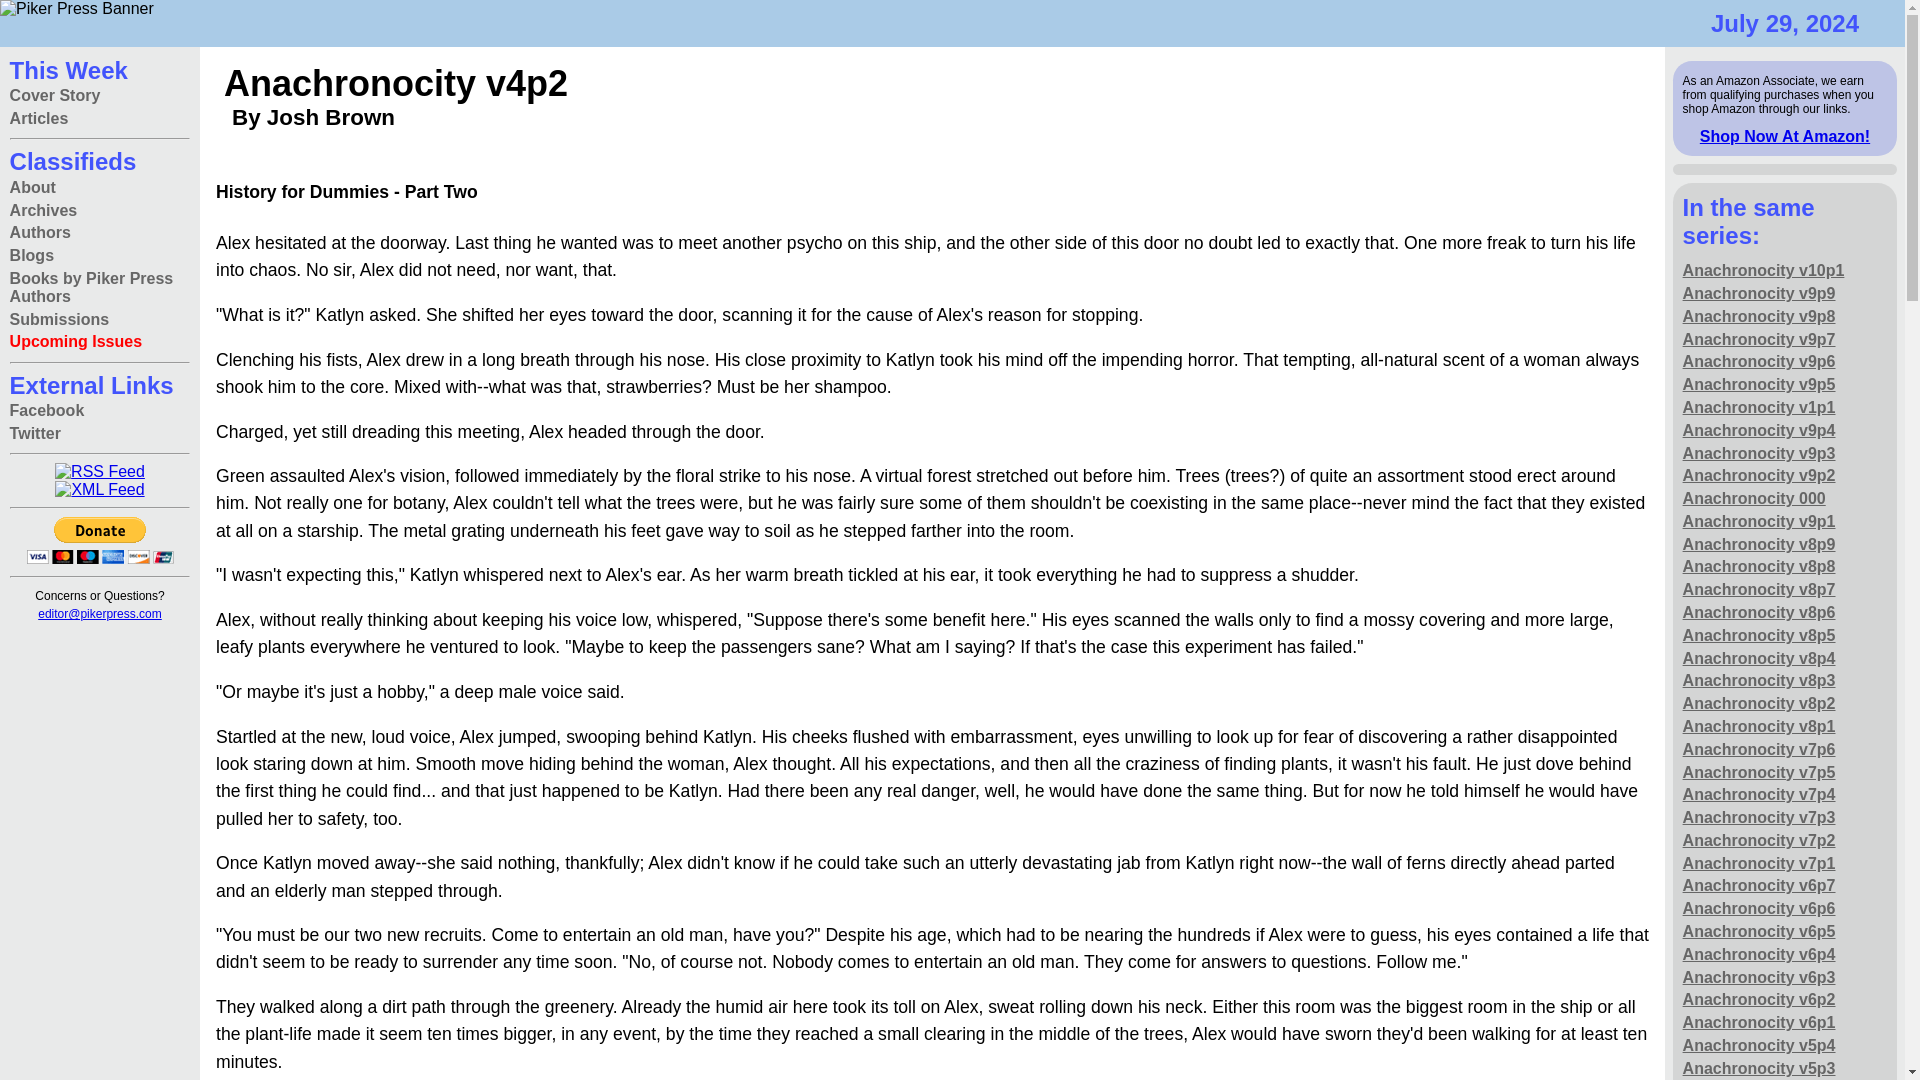  Describe the element at coordinates (1759, 362) in the screenshot. I see `Anachronocity v9p6` at that location.